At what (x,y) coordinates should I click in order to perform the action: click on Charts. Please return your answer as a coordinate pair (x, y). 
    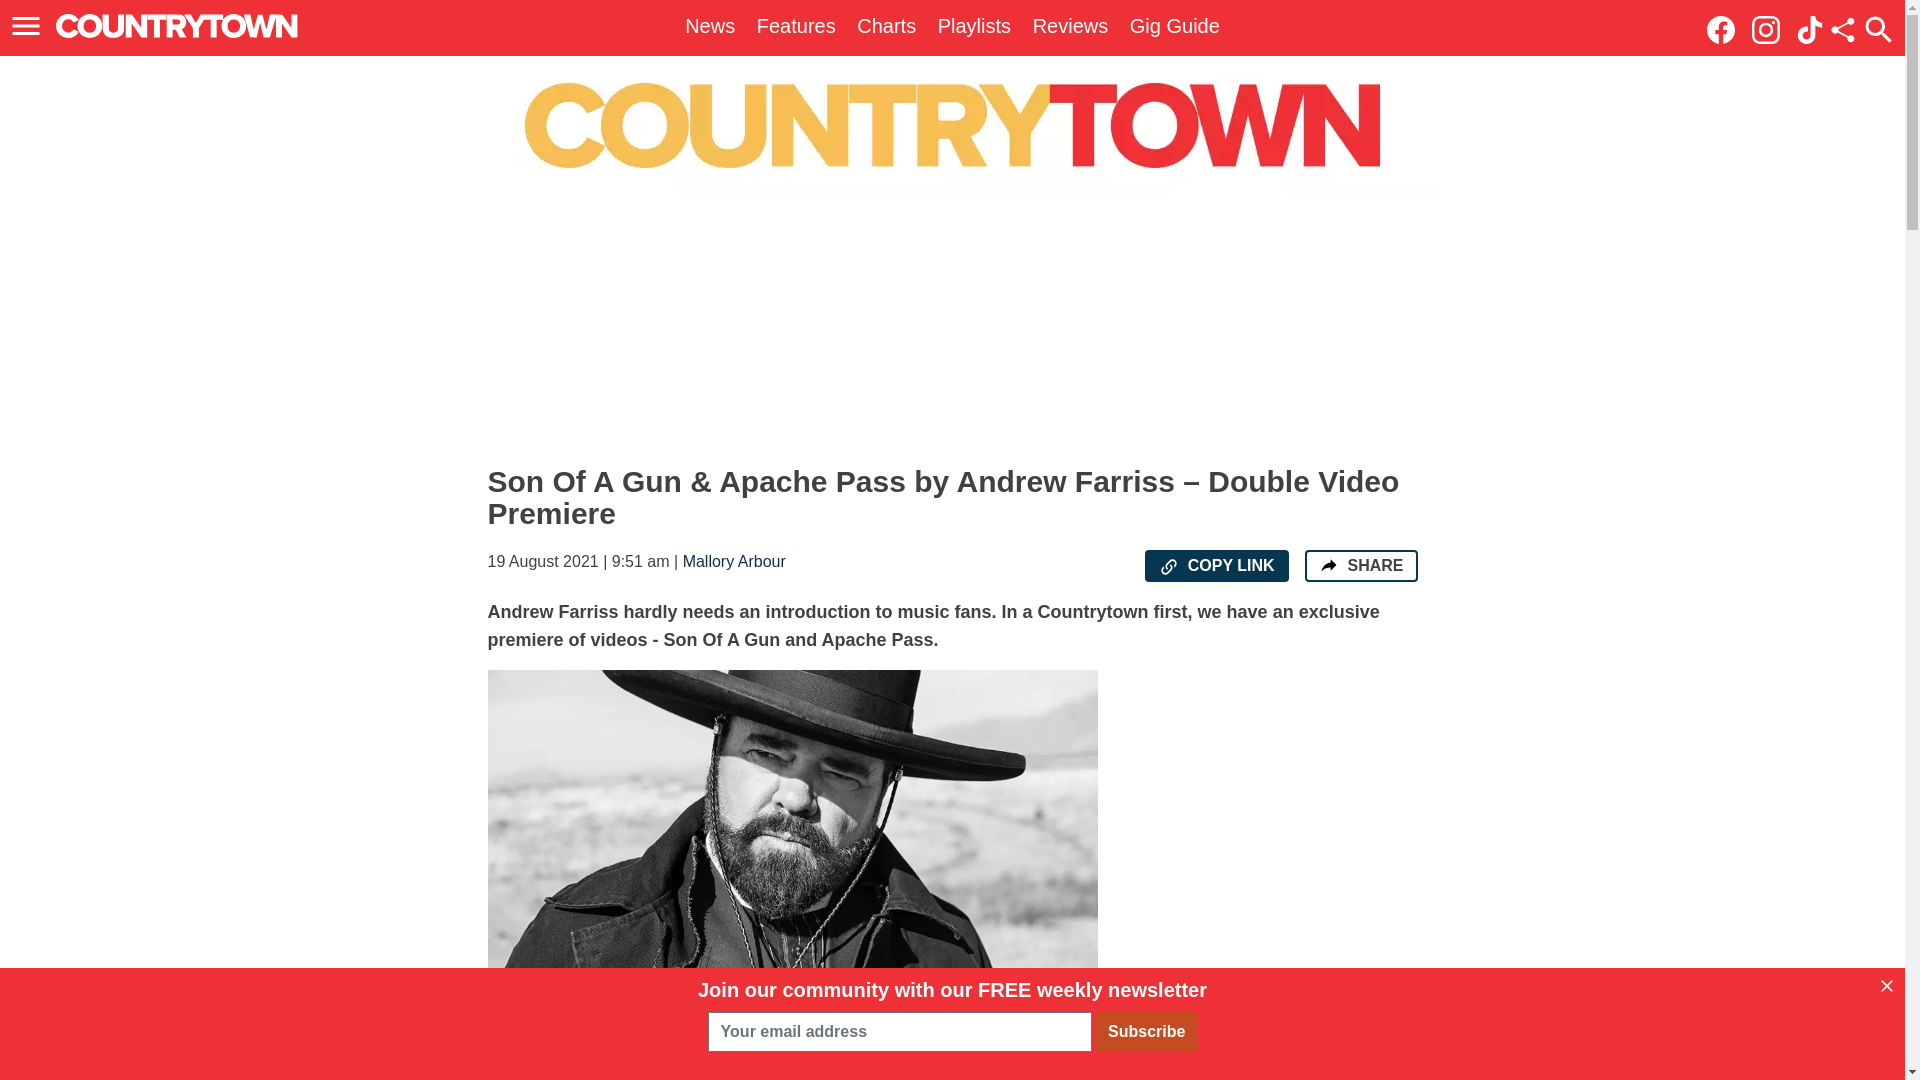
    Looking at the image, I should click on (886, 26).